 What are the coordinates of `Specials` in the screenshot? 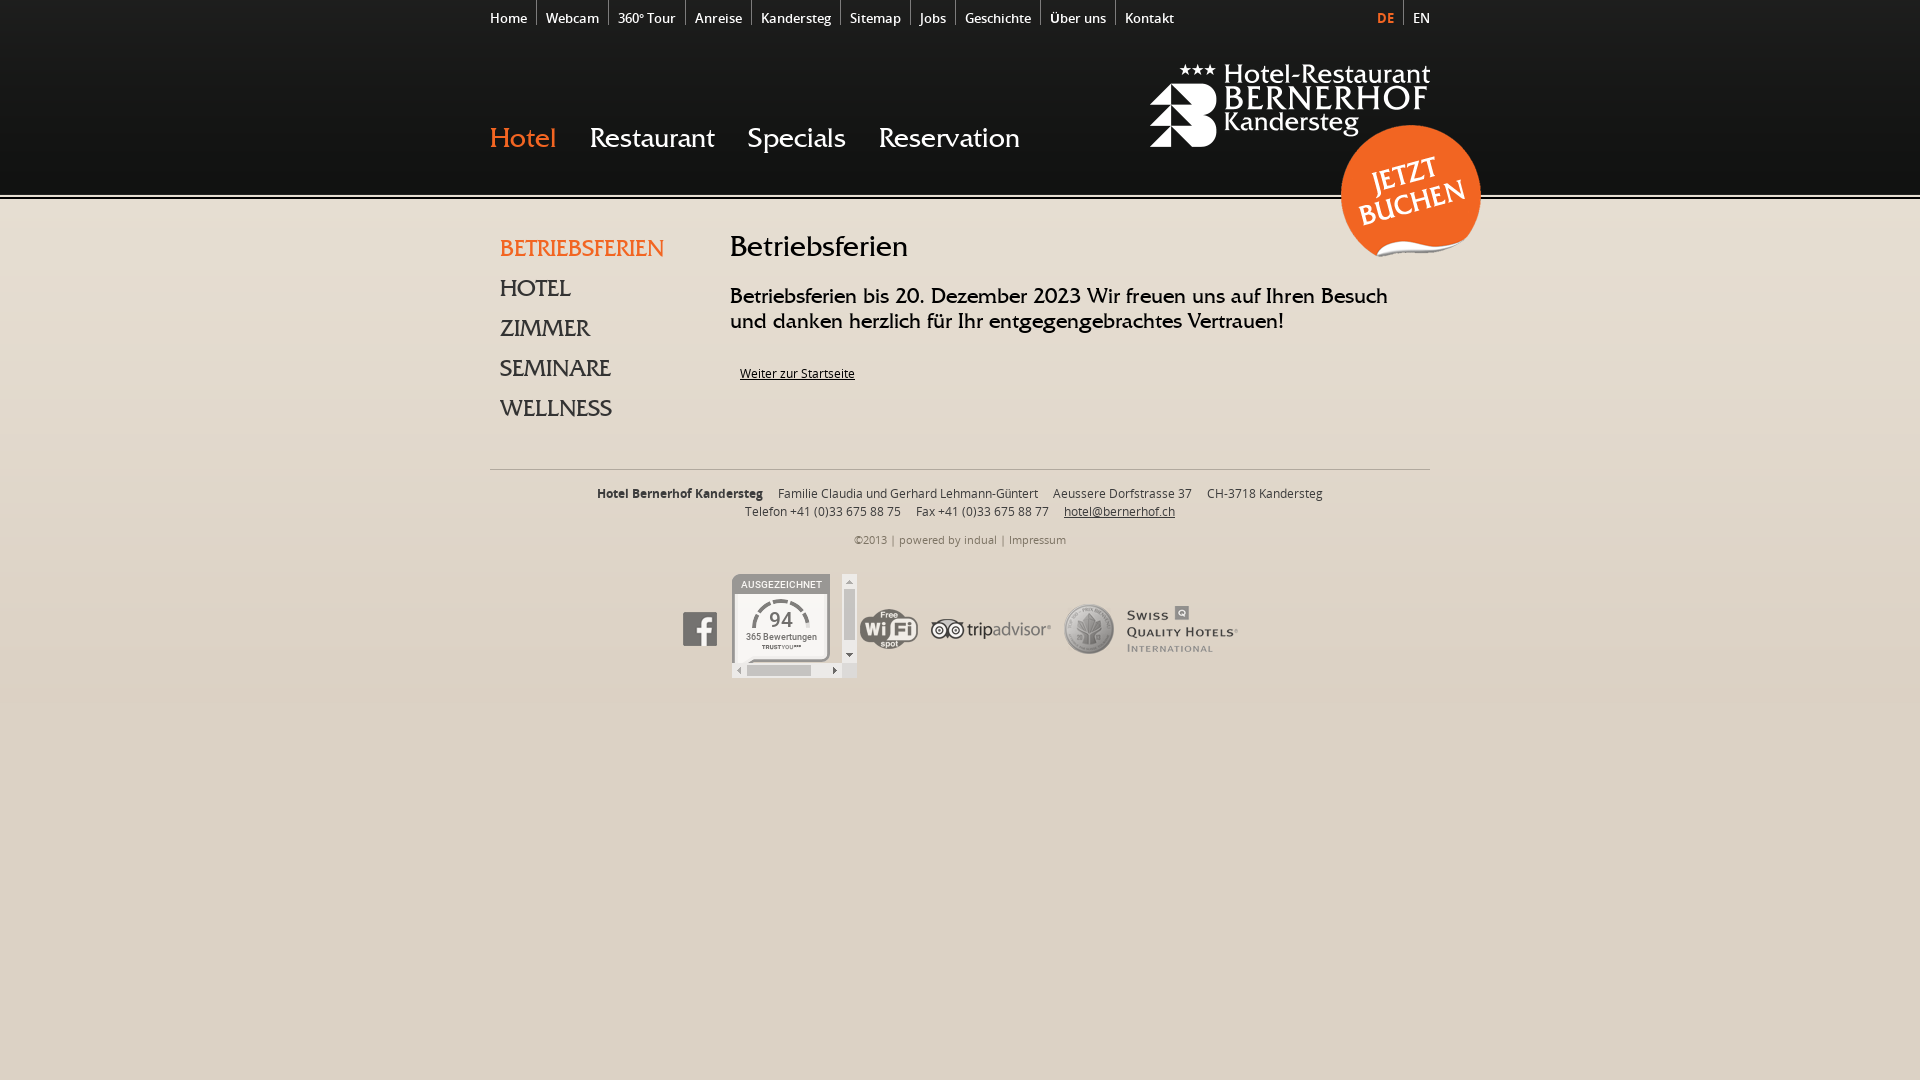 It's located at (797, 138).